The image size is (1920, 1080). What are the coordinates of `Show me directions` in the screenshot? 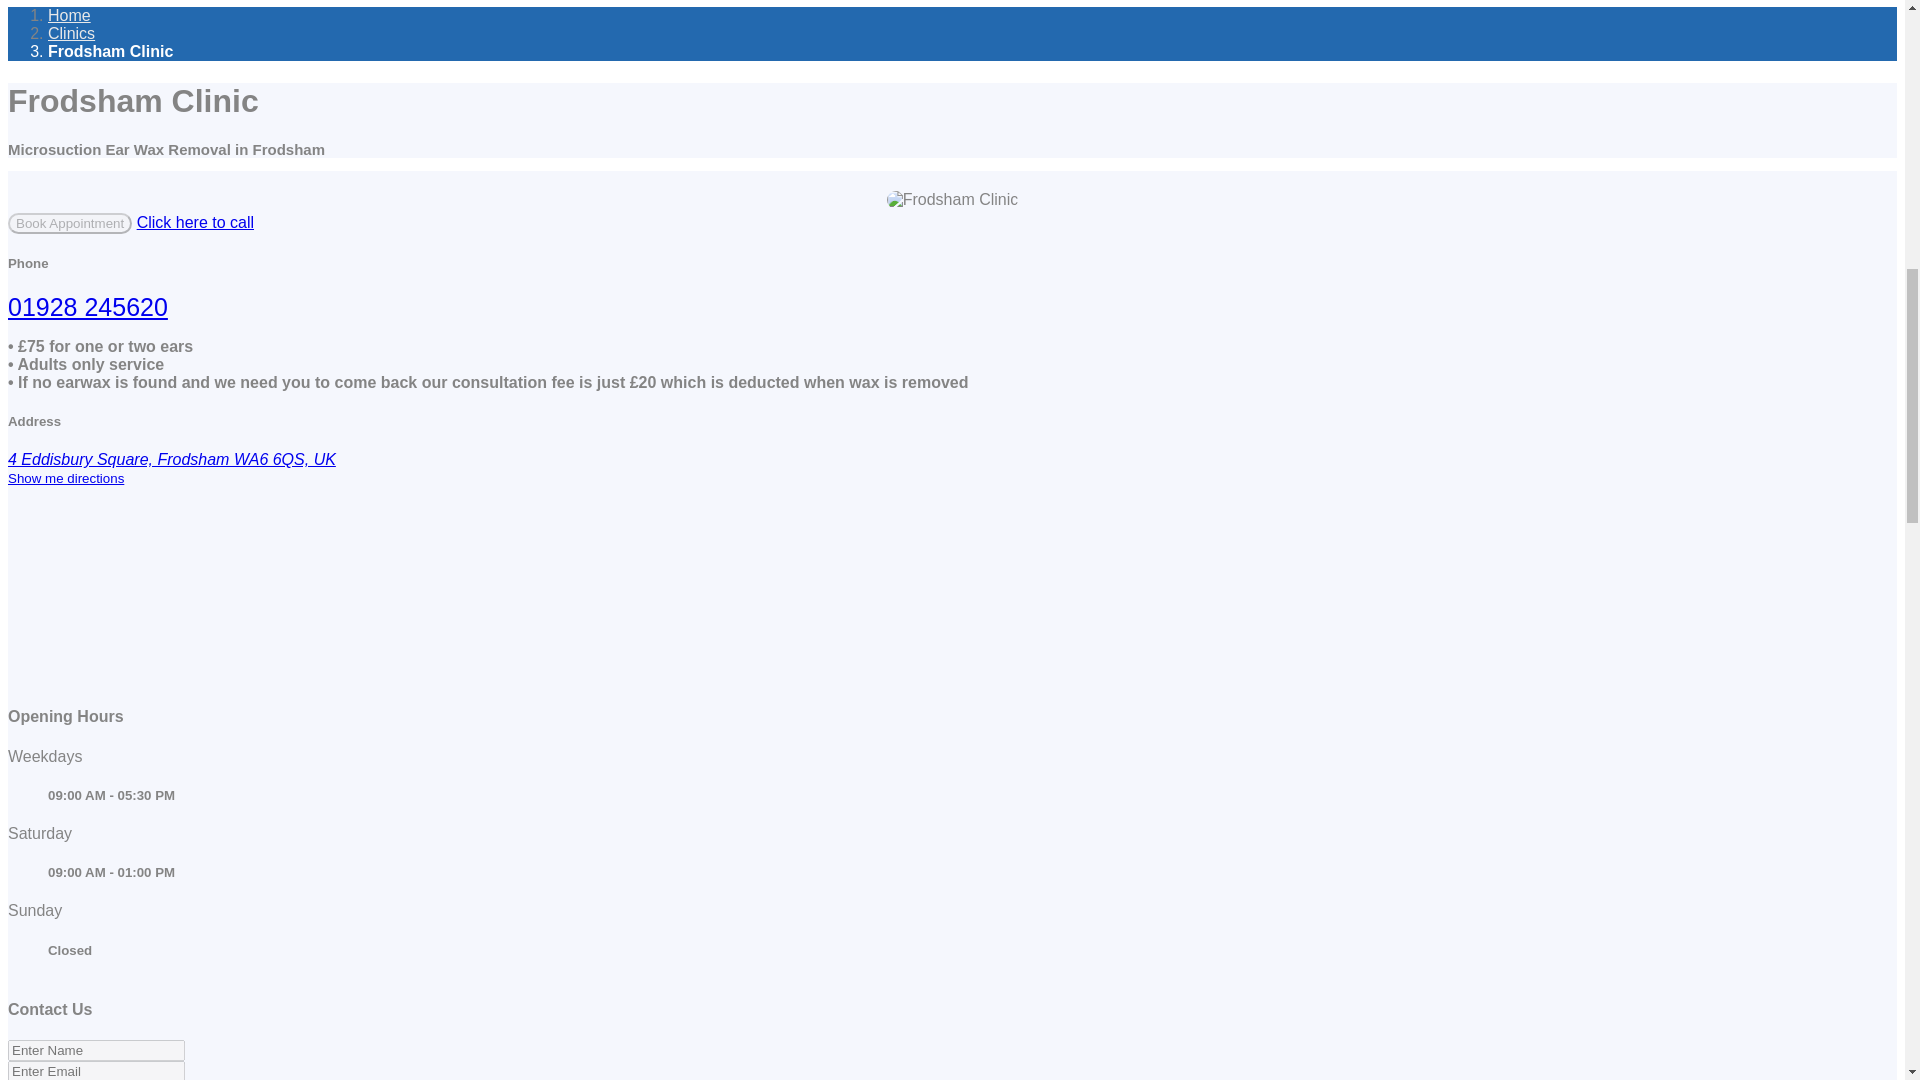 It's located at (66, 478).